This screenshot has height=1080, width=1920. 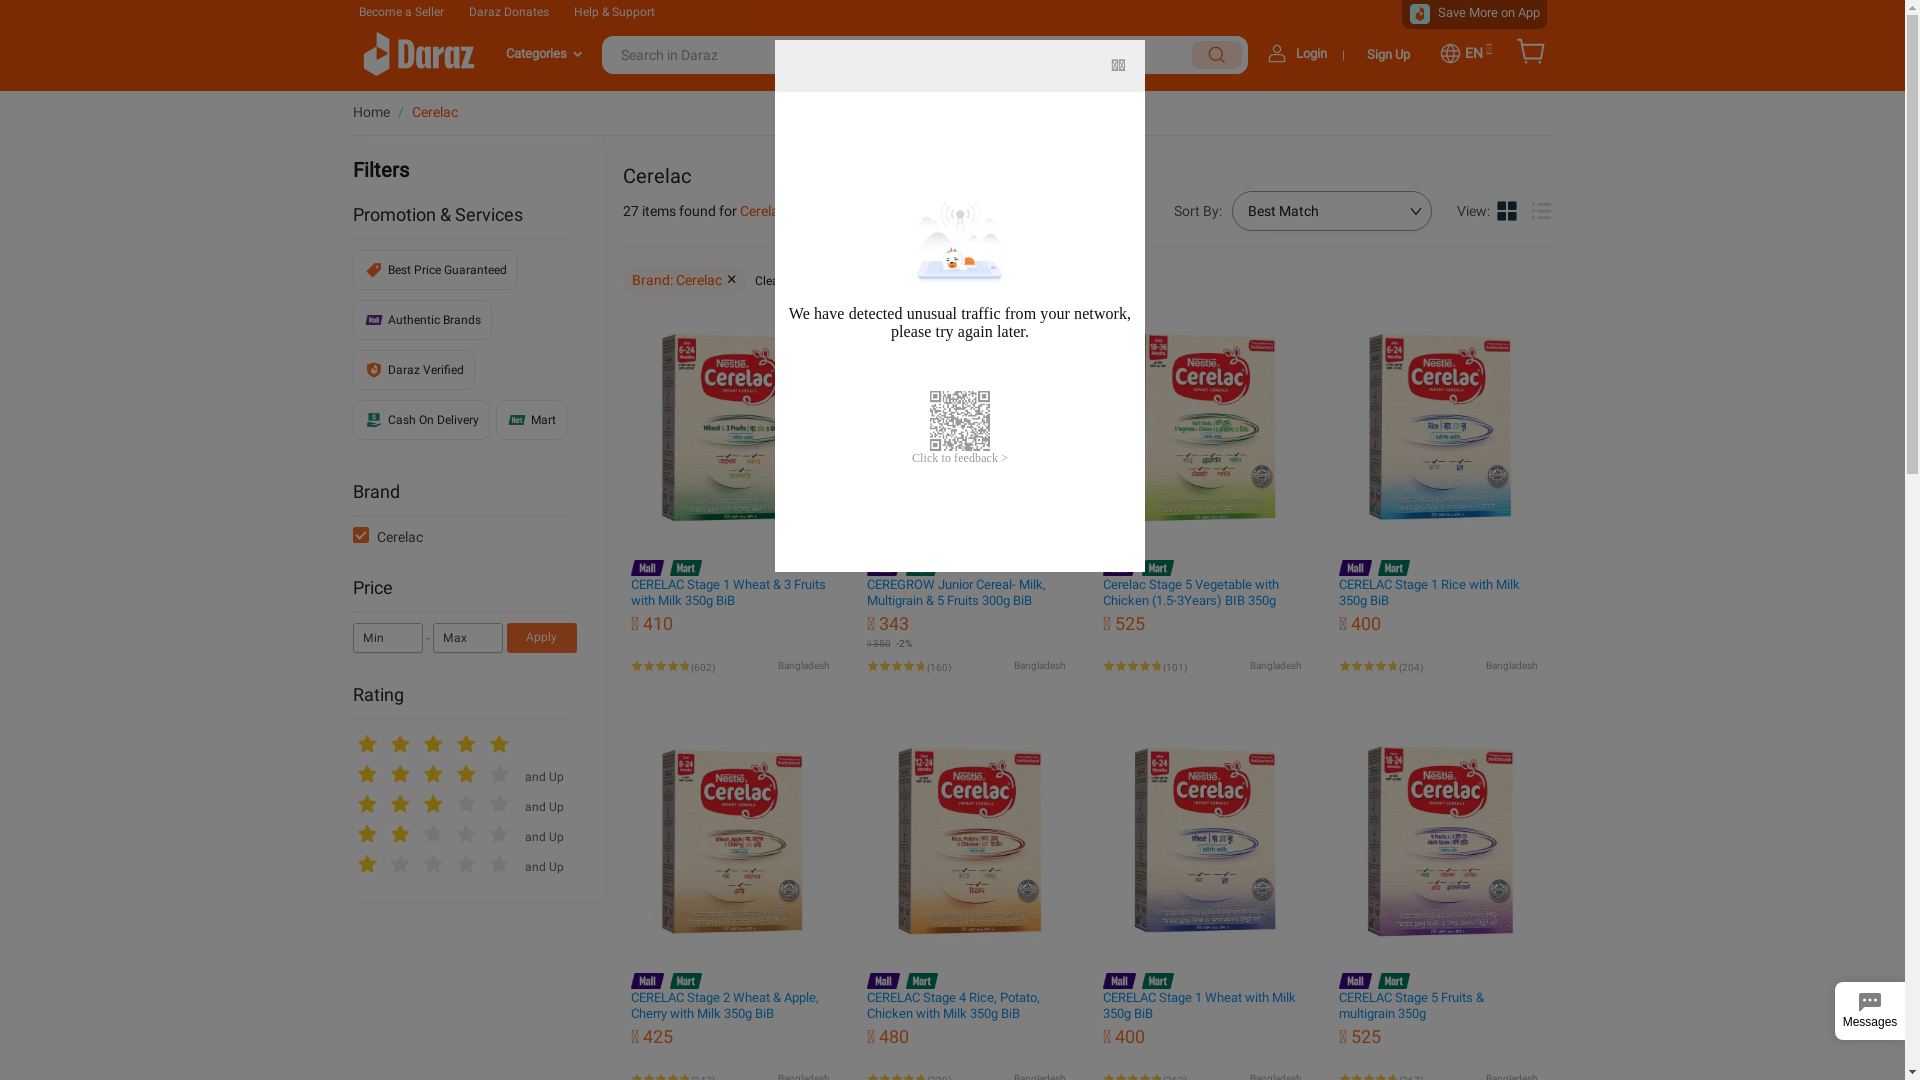 I want to click on CEREGROW Junior Cereal- Milk, Multigrain & 5 Fruits 300g BiB, so click(x=956, y=592).